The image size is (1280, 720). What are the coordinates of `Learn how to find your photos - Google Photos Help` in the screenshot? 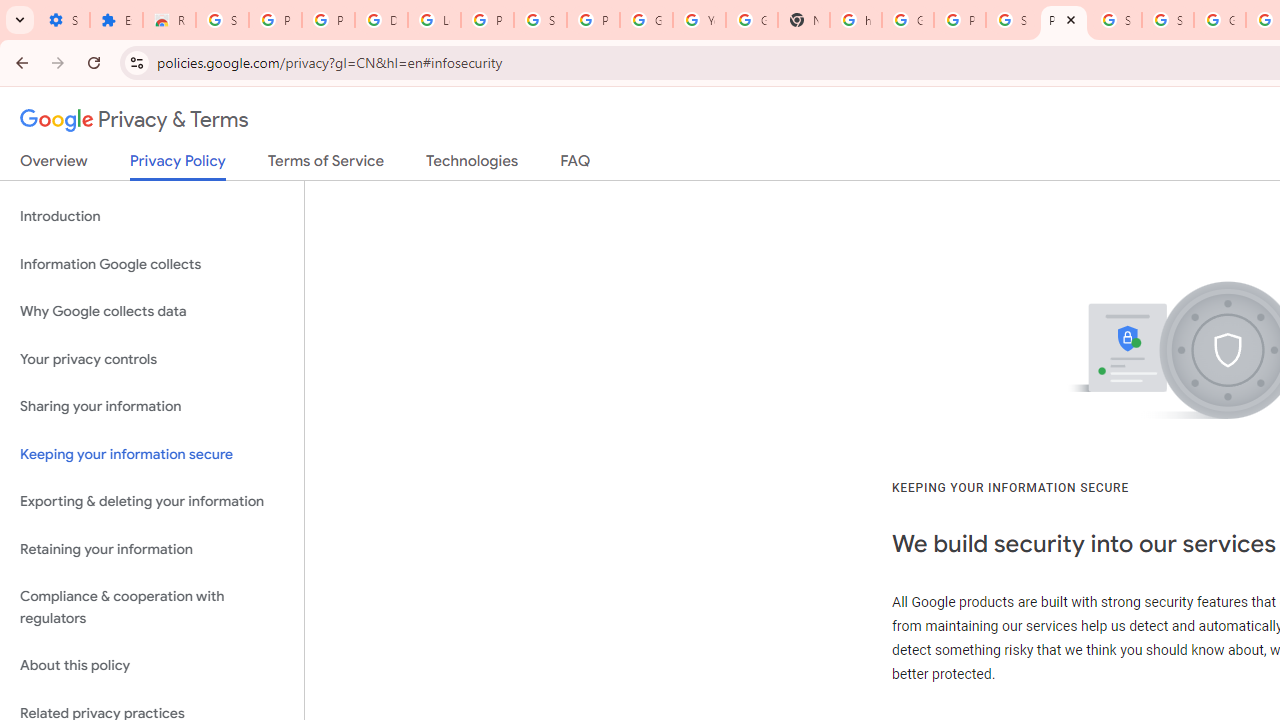 It's located at (434, 20).